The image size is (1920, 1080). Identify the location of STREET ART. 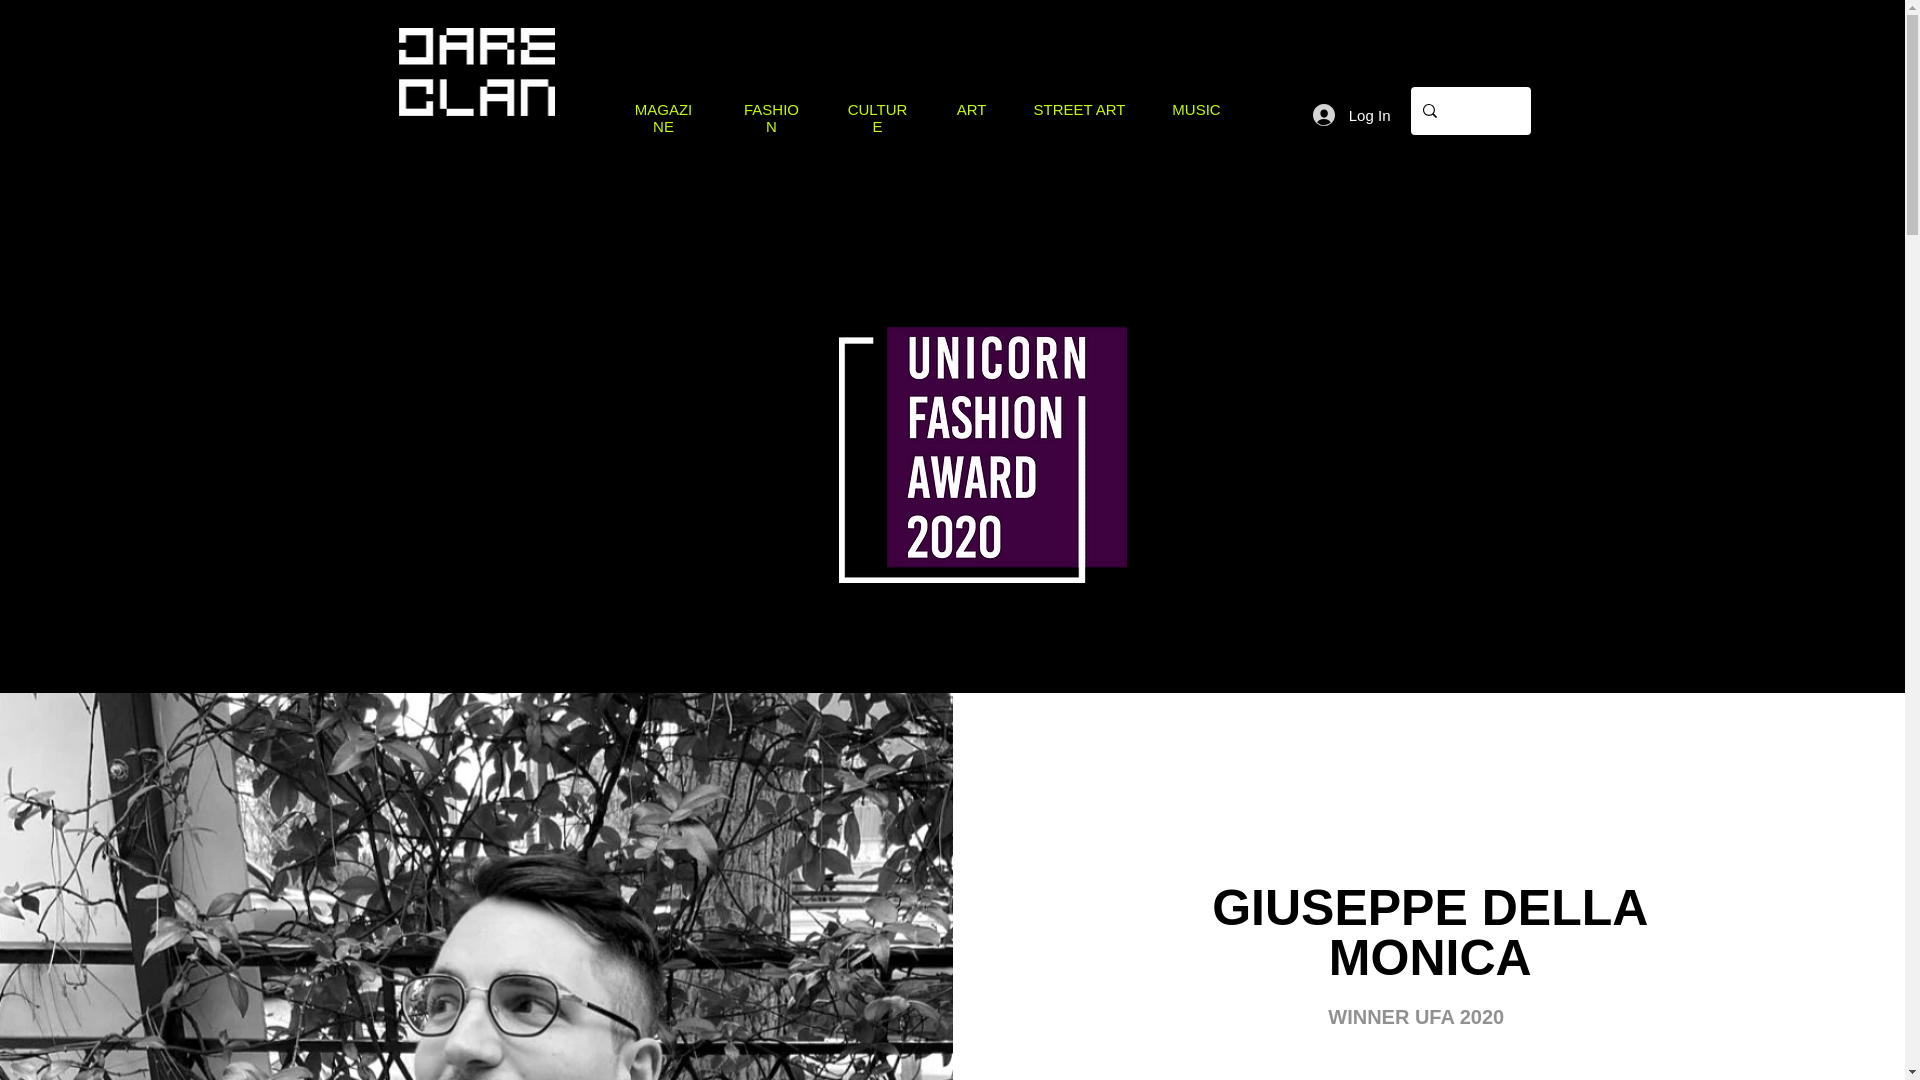
(1080, 109).